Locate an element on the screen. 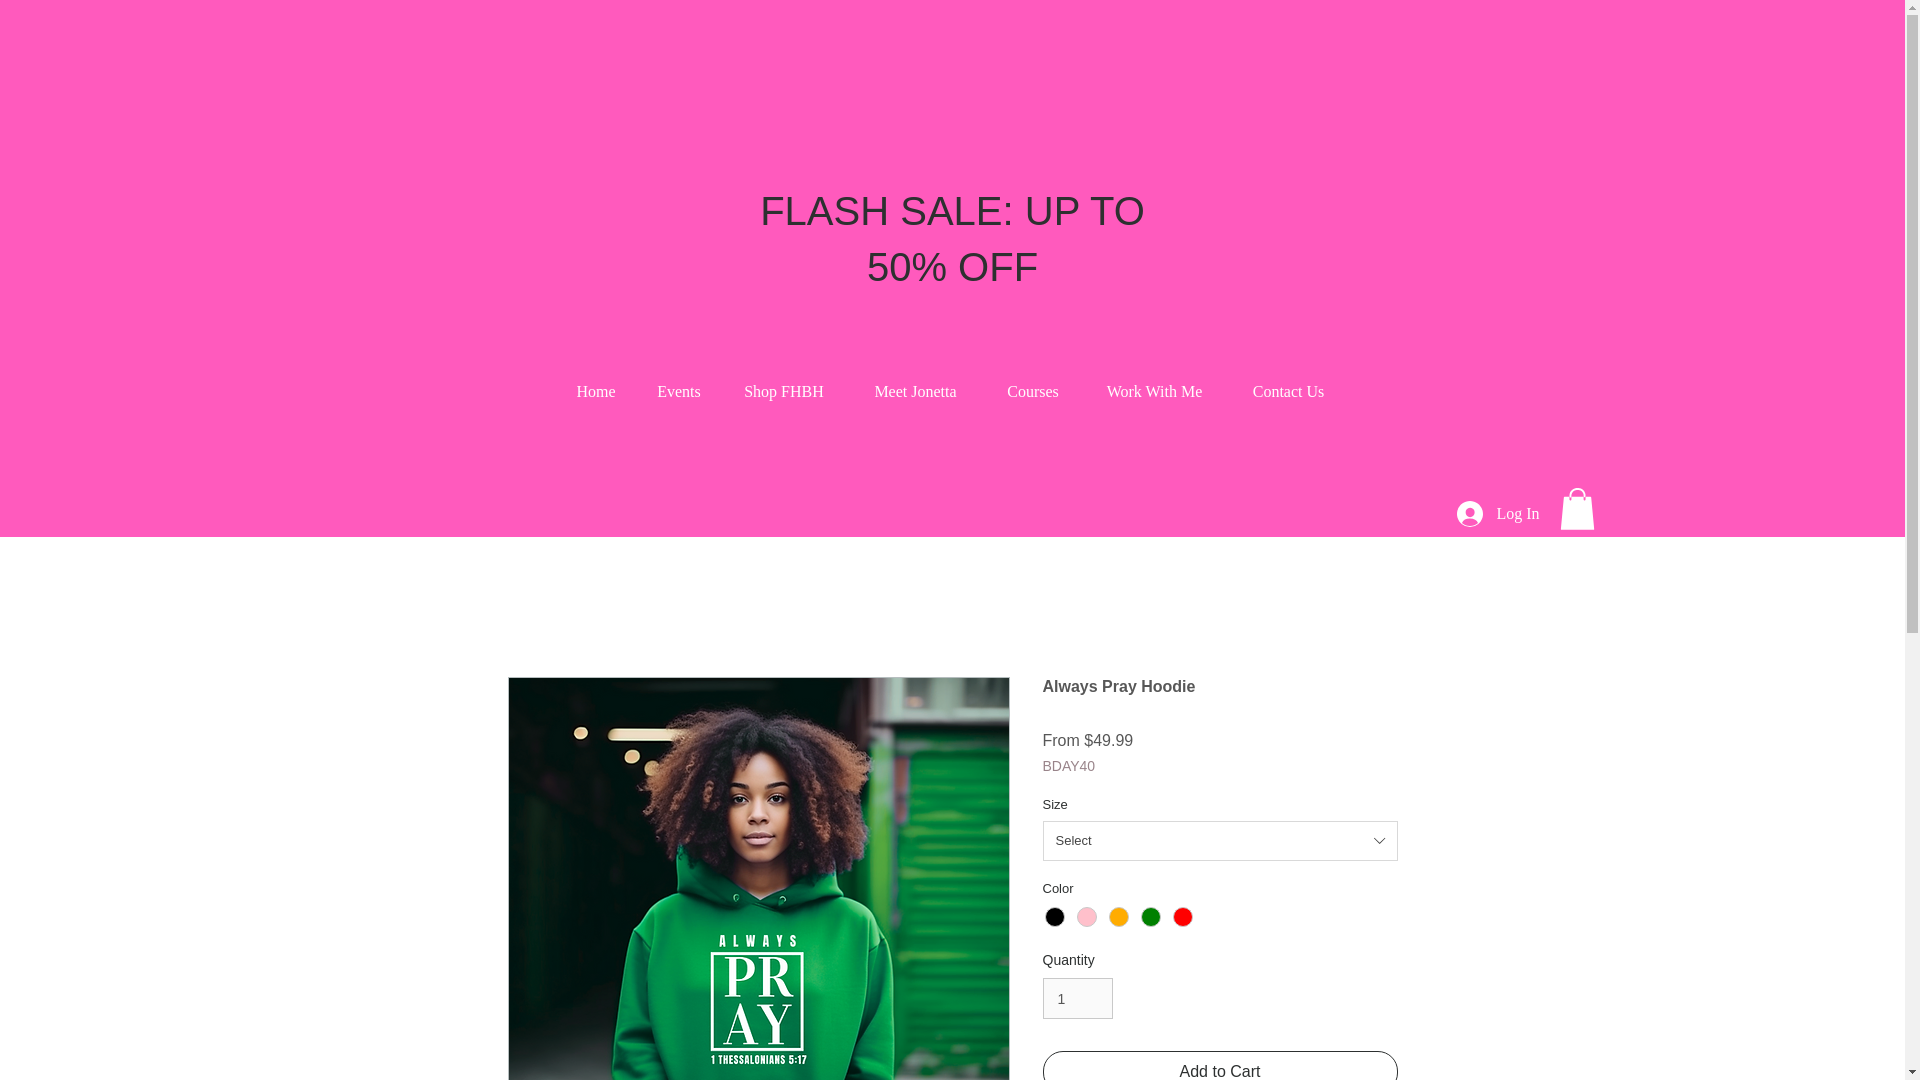  Meet Jonetta is located at coordinates (915, 391).